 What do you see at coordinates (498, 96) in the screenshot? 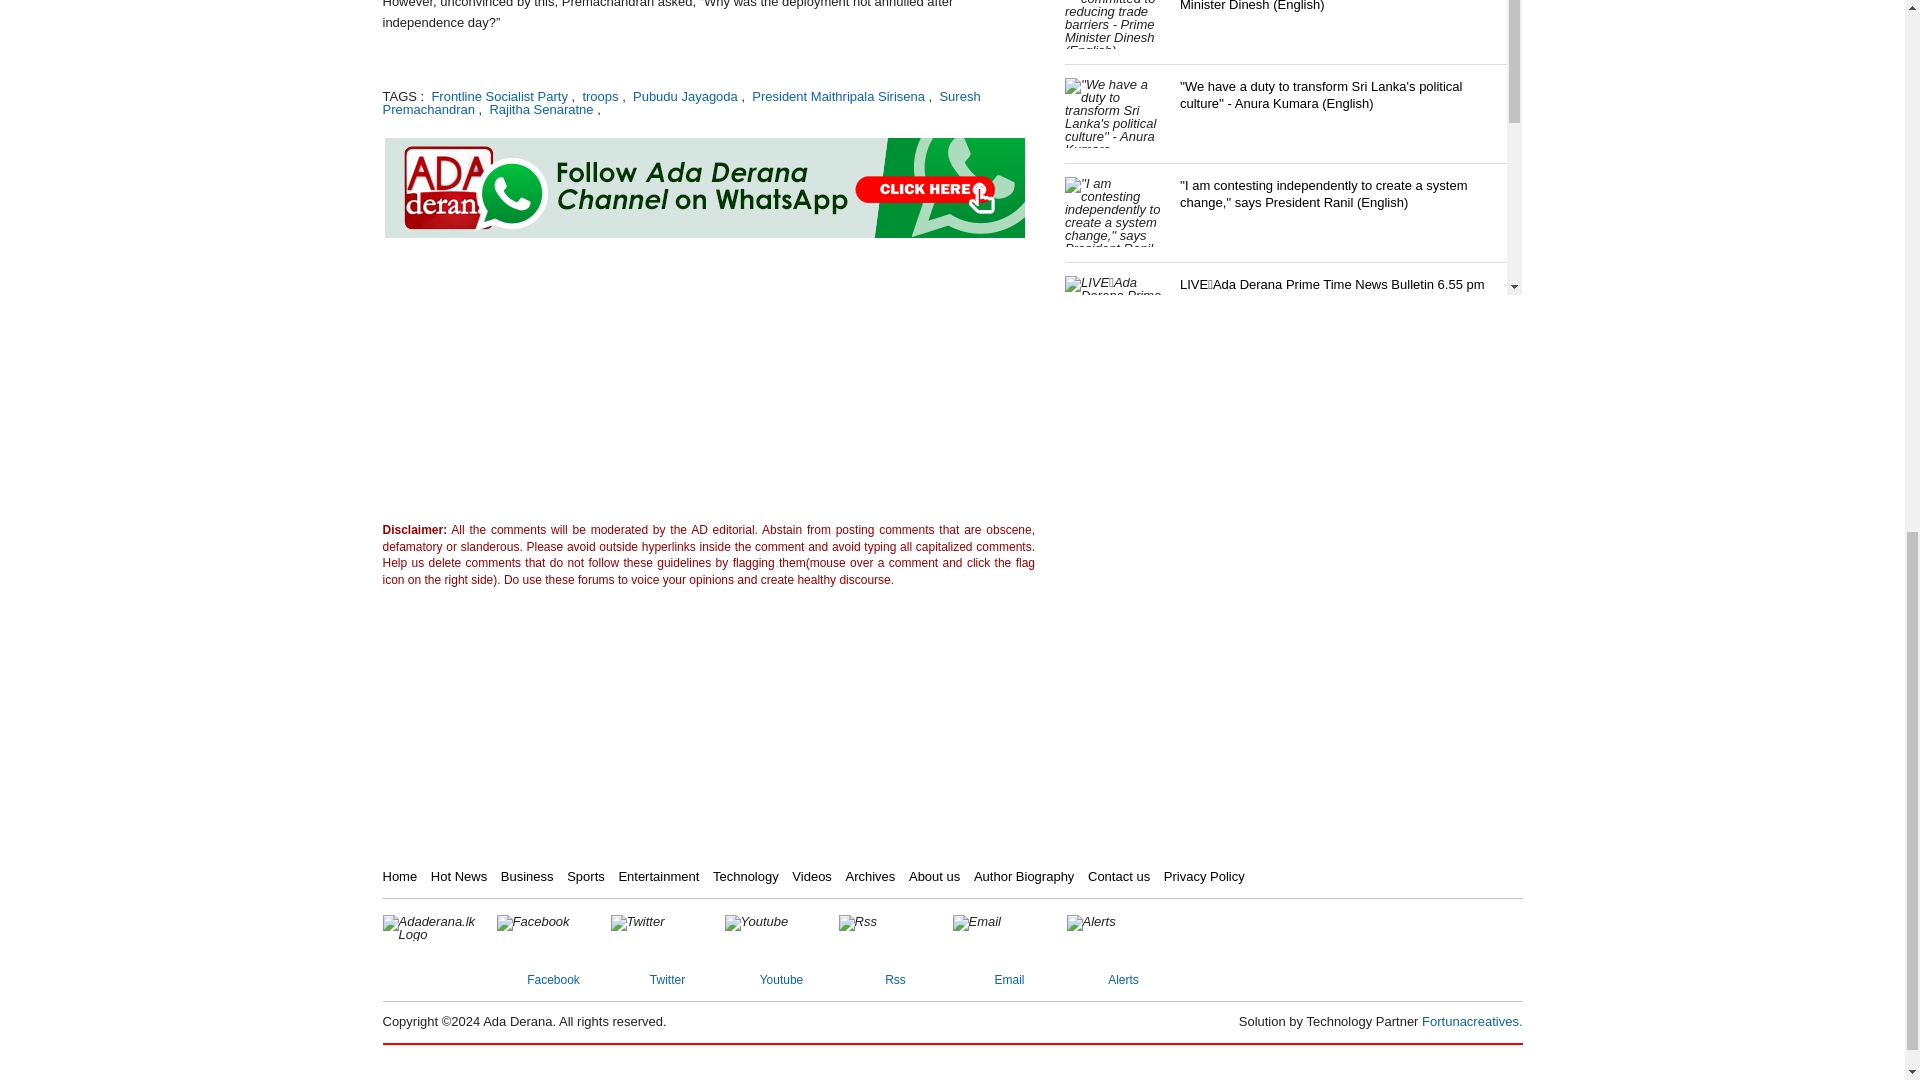
I see ` Frontline Socialist Party` at bounding box center [498, 96].